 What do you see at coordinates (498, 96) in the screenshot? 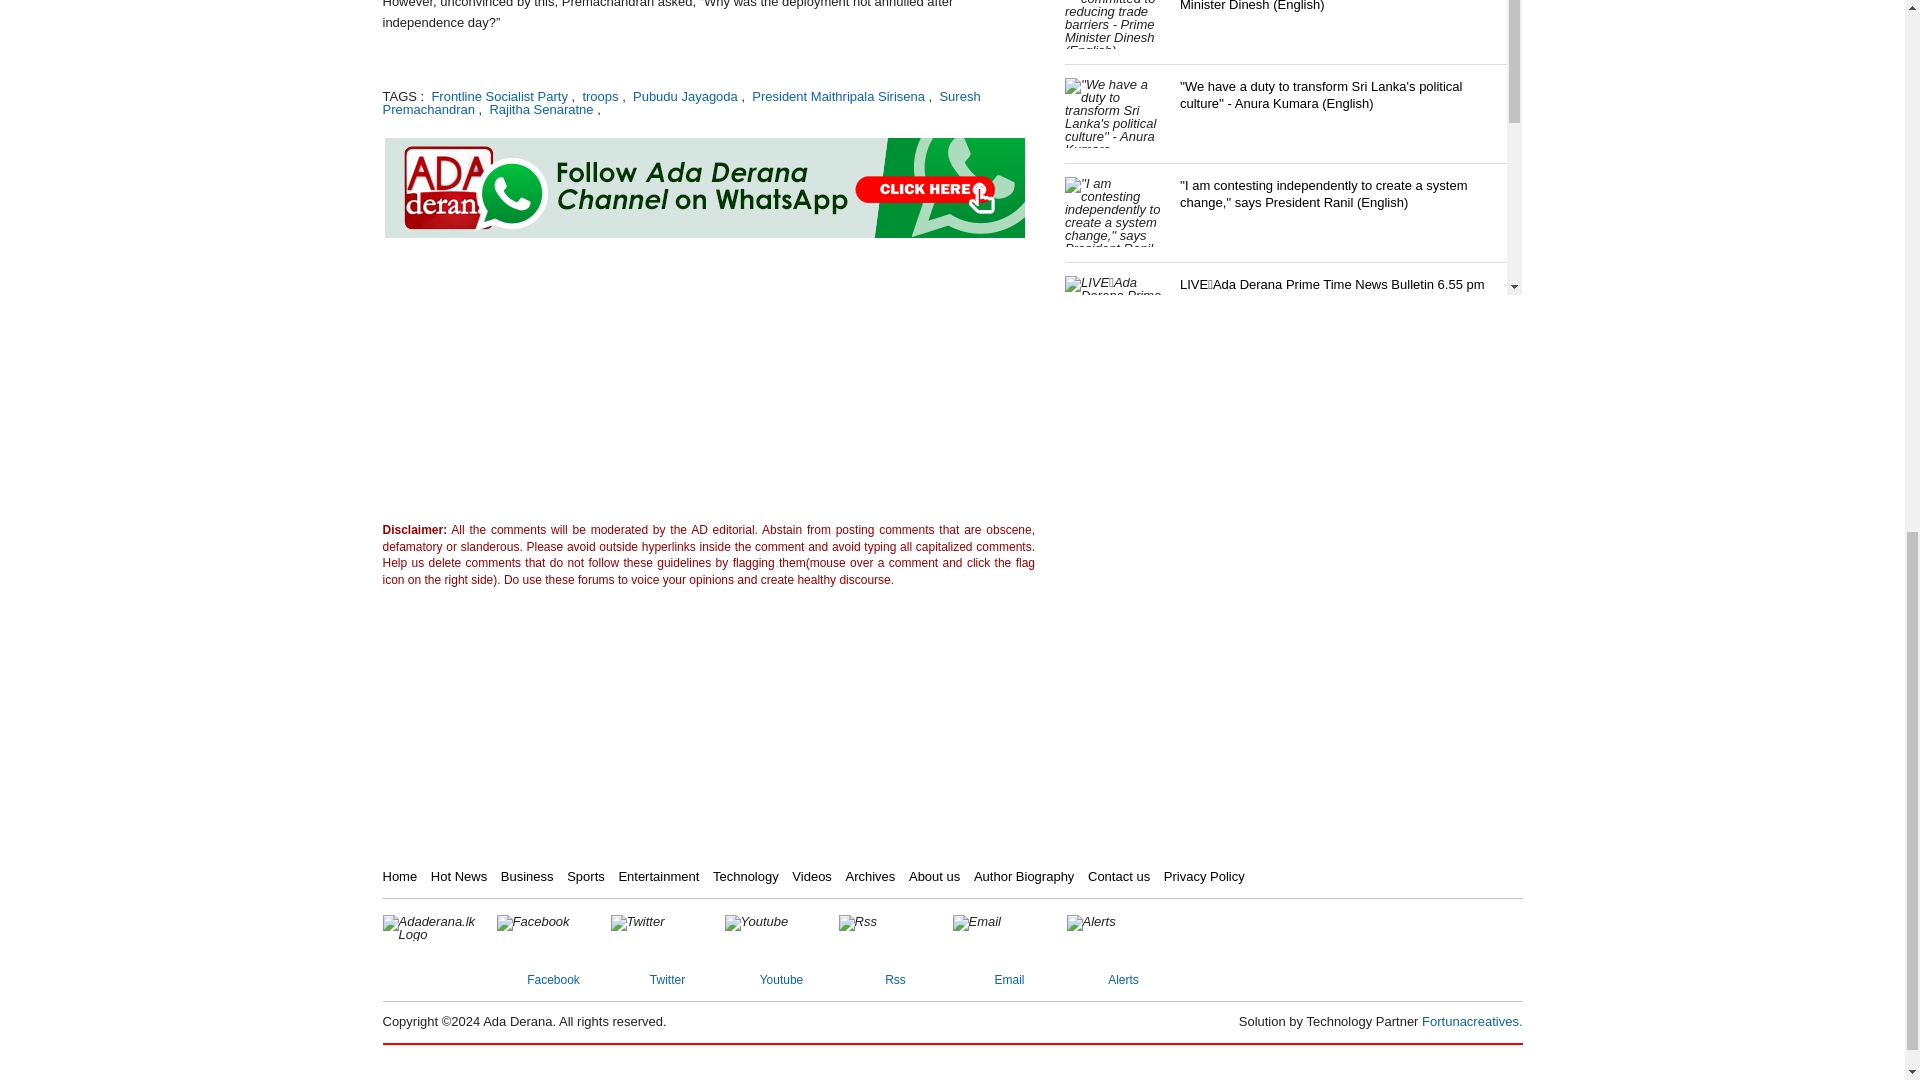
I see ` Frontline Socialist Party` at bounding box center [498, 96].